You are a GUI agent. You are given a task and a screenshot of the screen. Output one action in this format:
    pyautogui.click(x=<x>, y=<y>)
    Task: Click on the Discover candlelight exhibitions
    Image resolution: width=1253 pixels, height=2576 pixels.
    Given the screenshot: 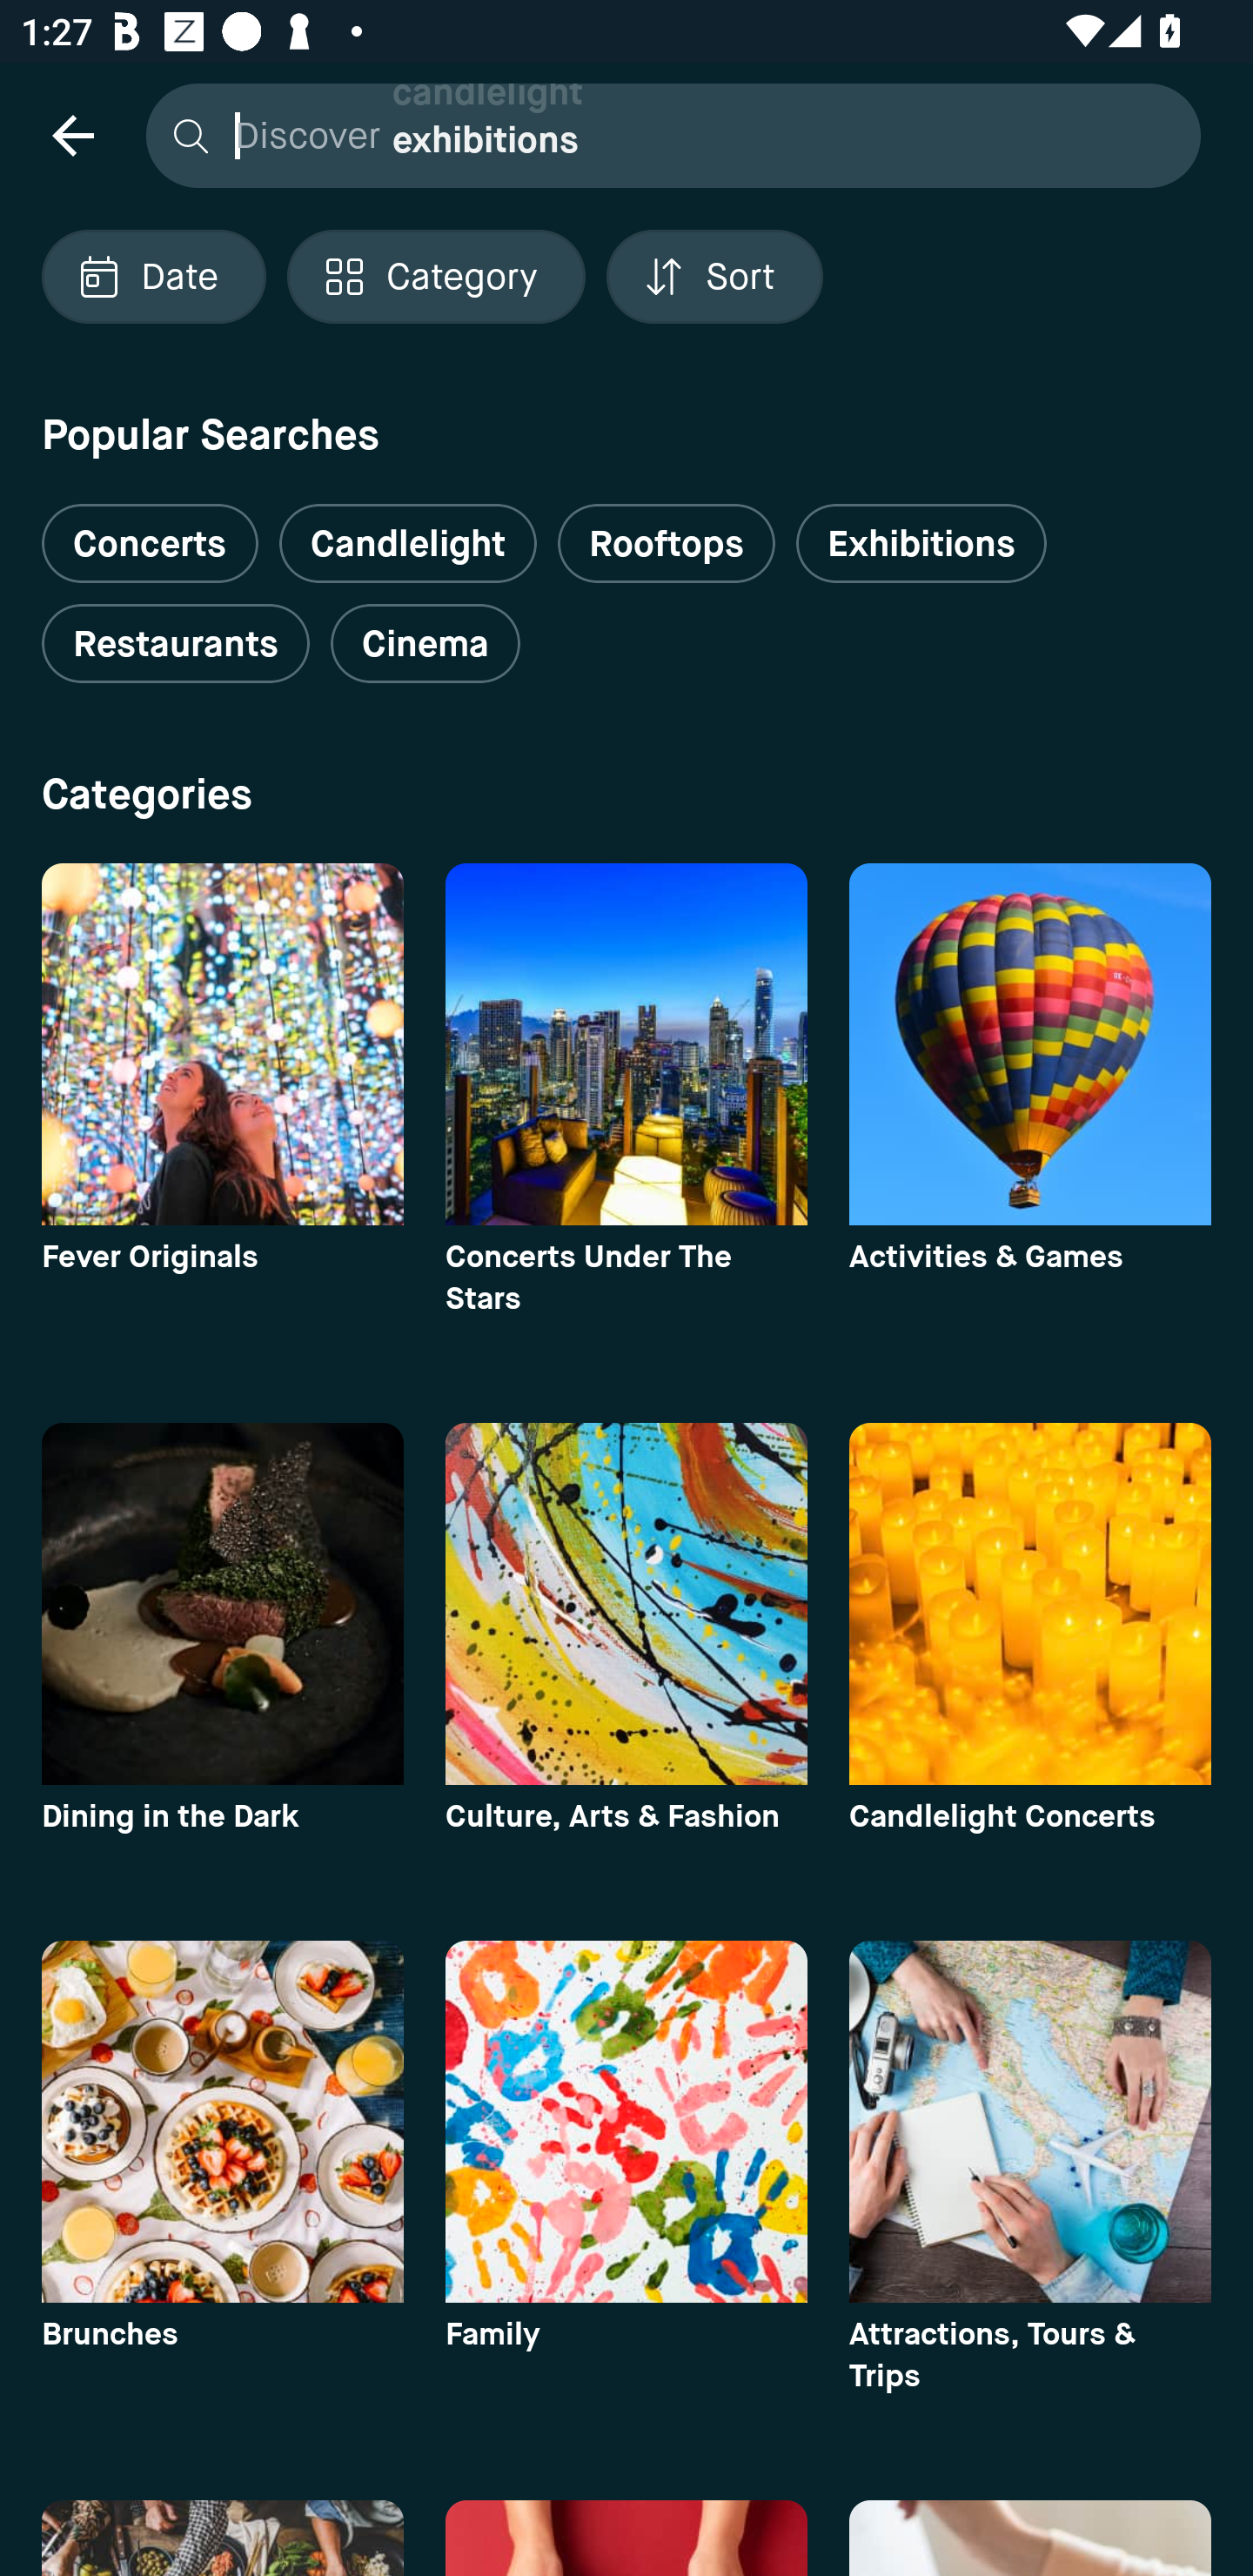 What is the action you would take?
    pyautogui.click(x=666, y=134)
    